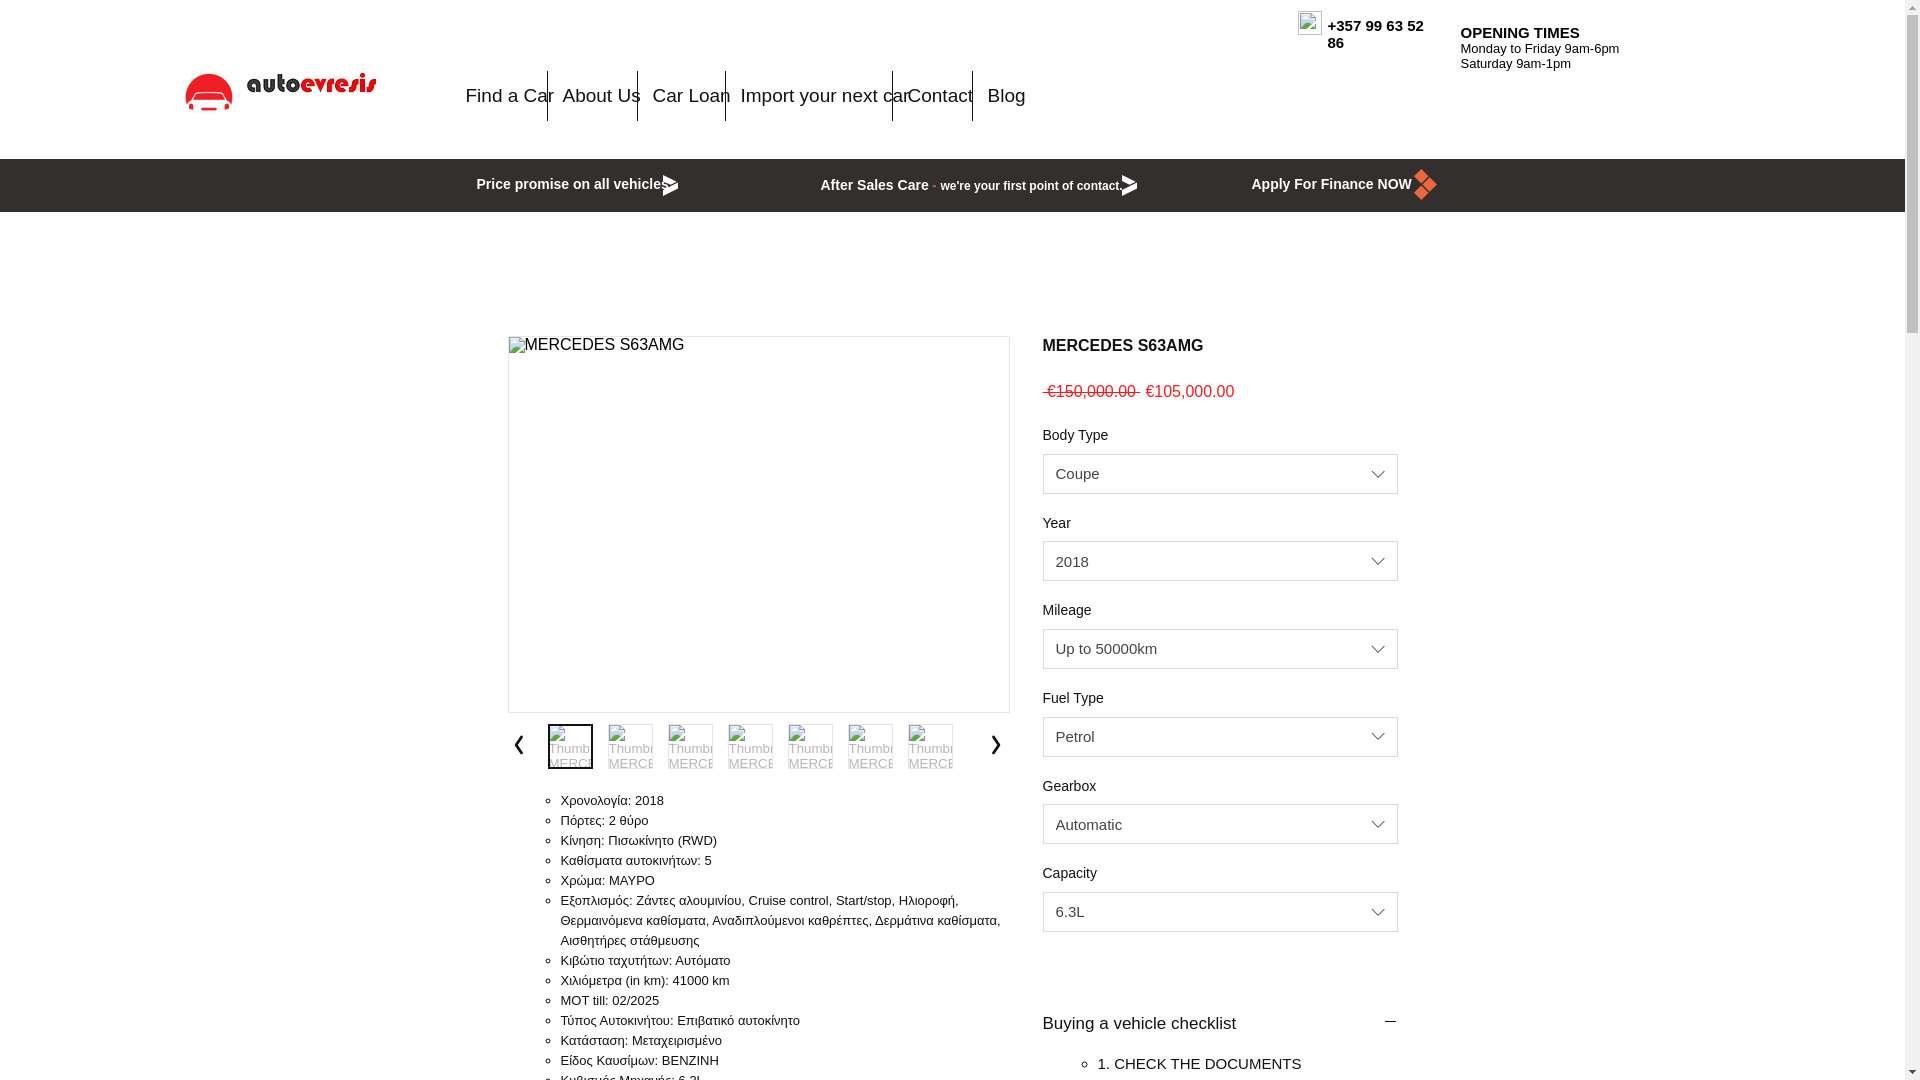 This screenshot has height=1080, width=1920. Describe the element at coordinates (808, 96) in the screenshot. I see `Import your next car` at that location.